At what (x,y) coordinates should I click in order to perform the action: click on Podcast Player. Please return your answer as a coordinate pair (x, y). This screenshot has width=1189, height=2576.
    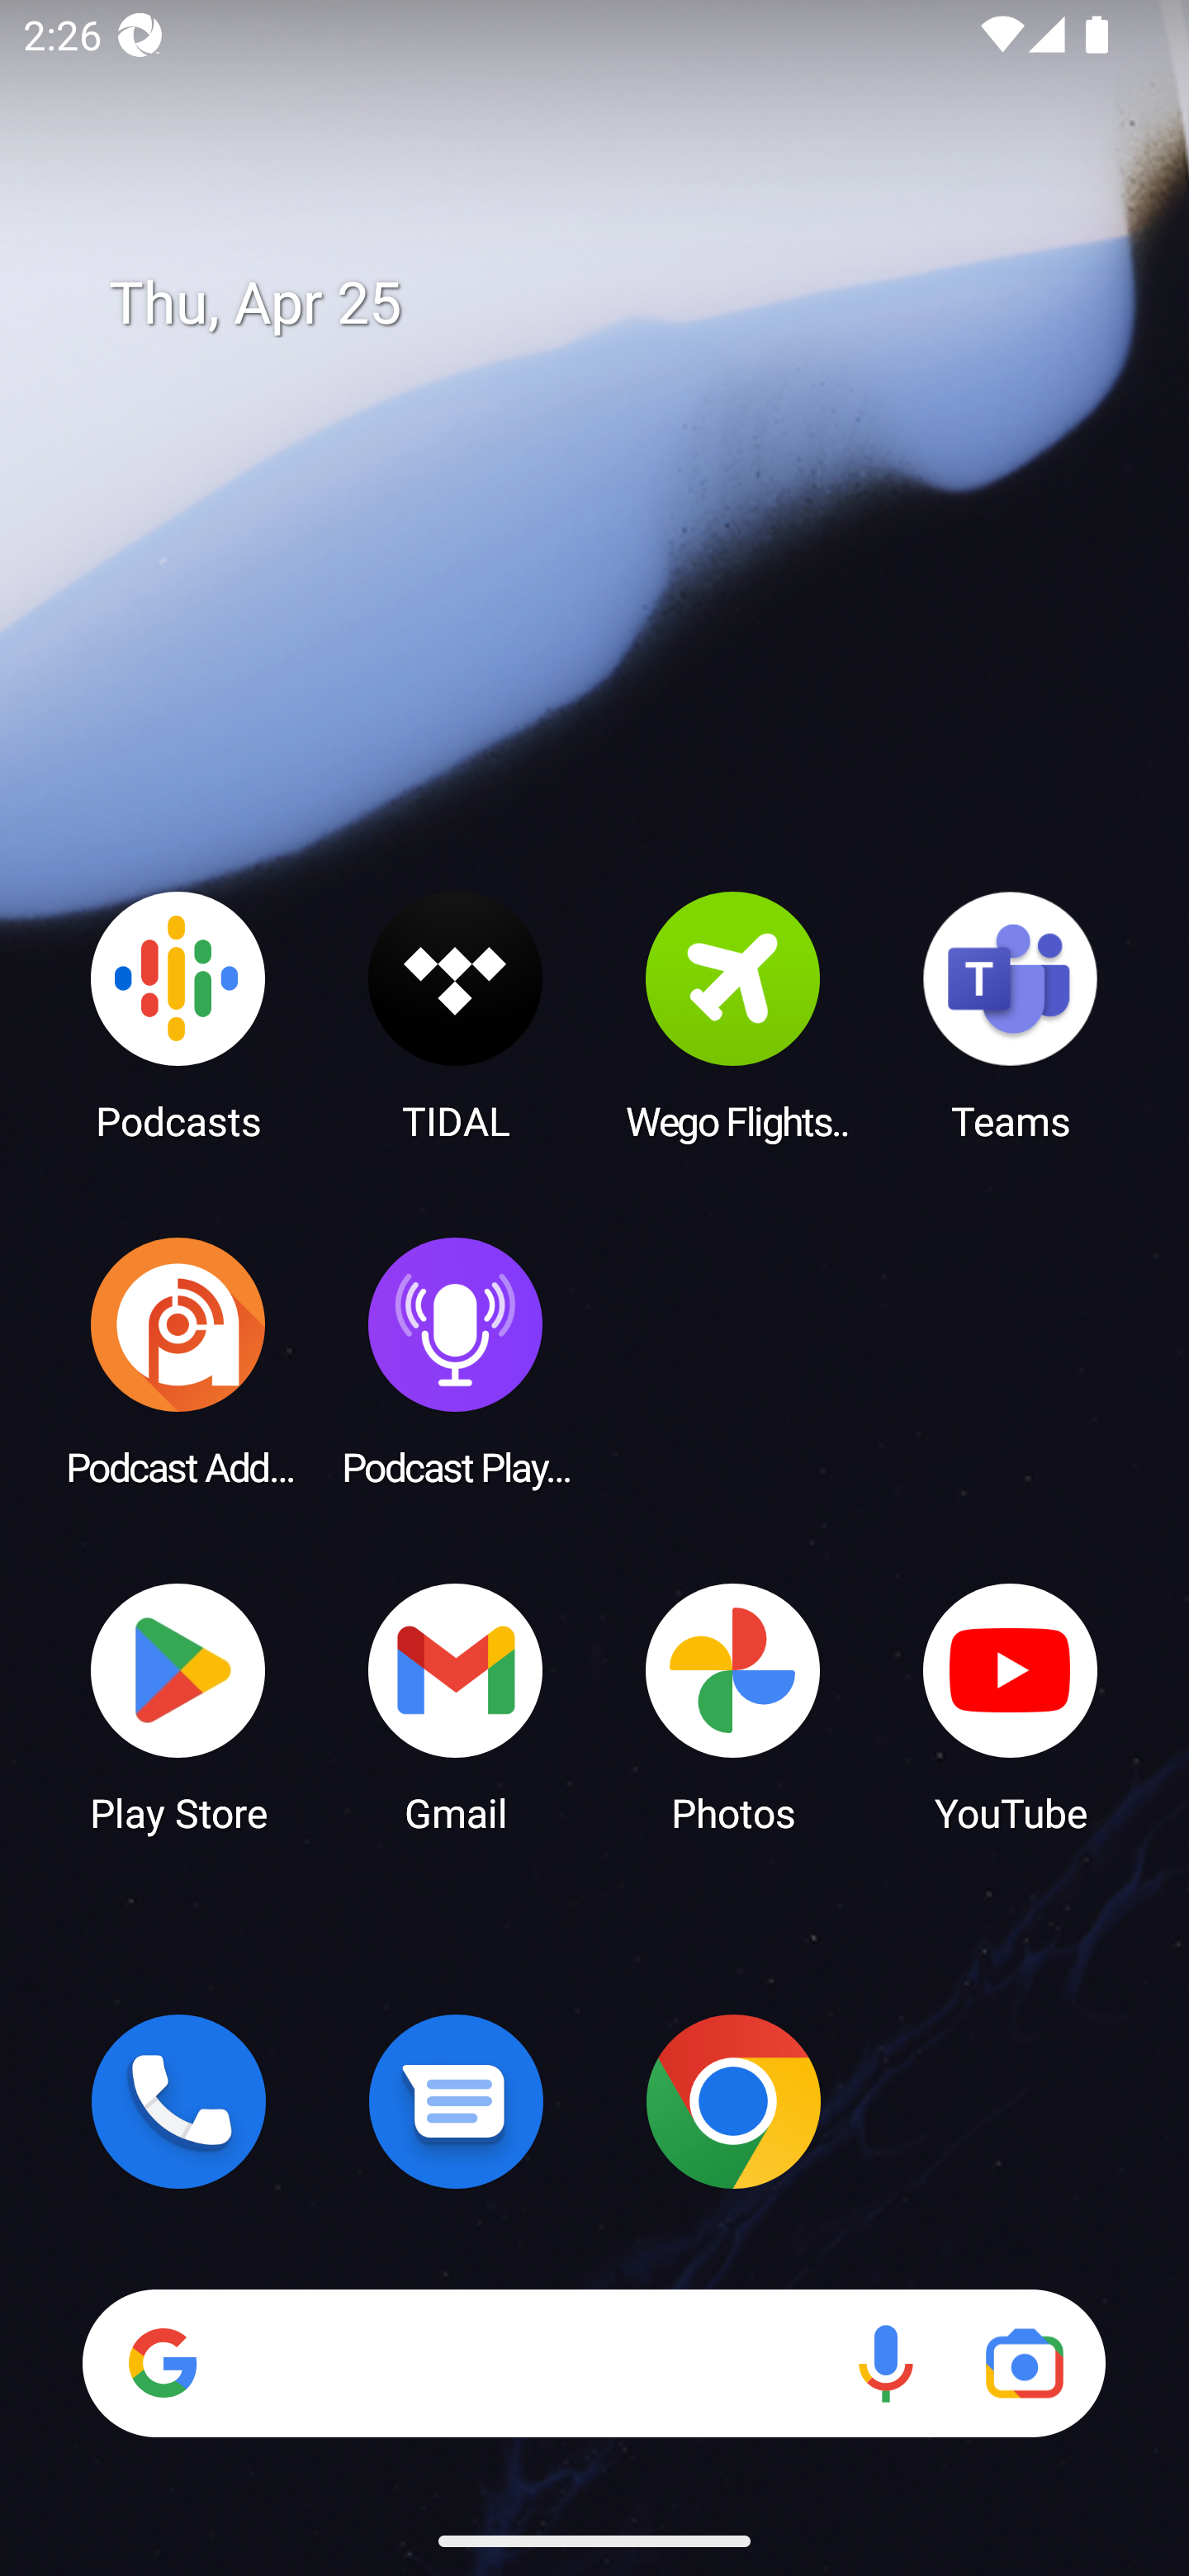
    Looking at the image, I should click on (456, 1361).